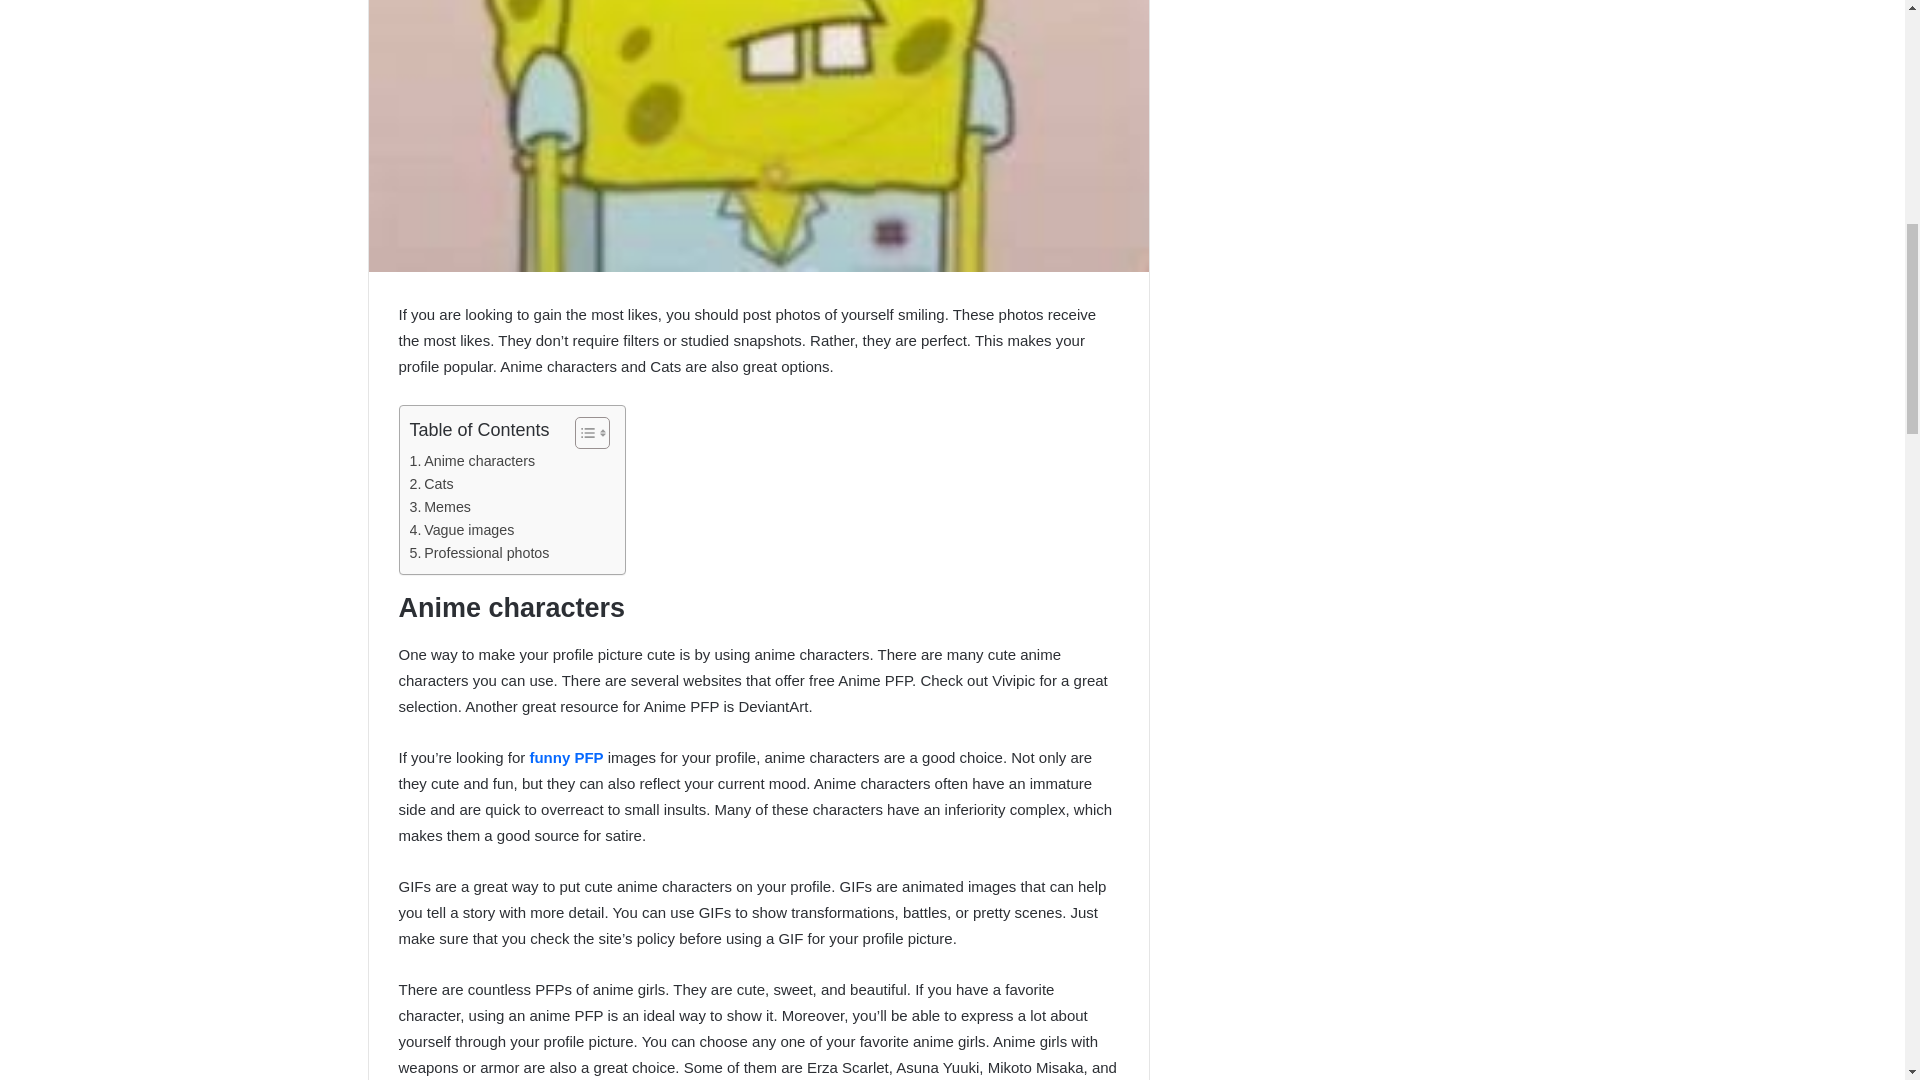 This screenshot has height=1080, width=1920. I want to click on Memes, so click(440, 507).